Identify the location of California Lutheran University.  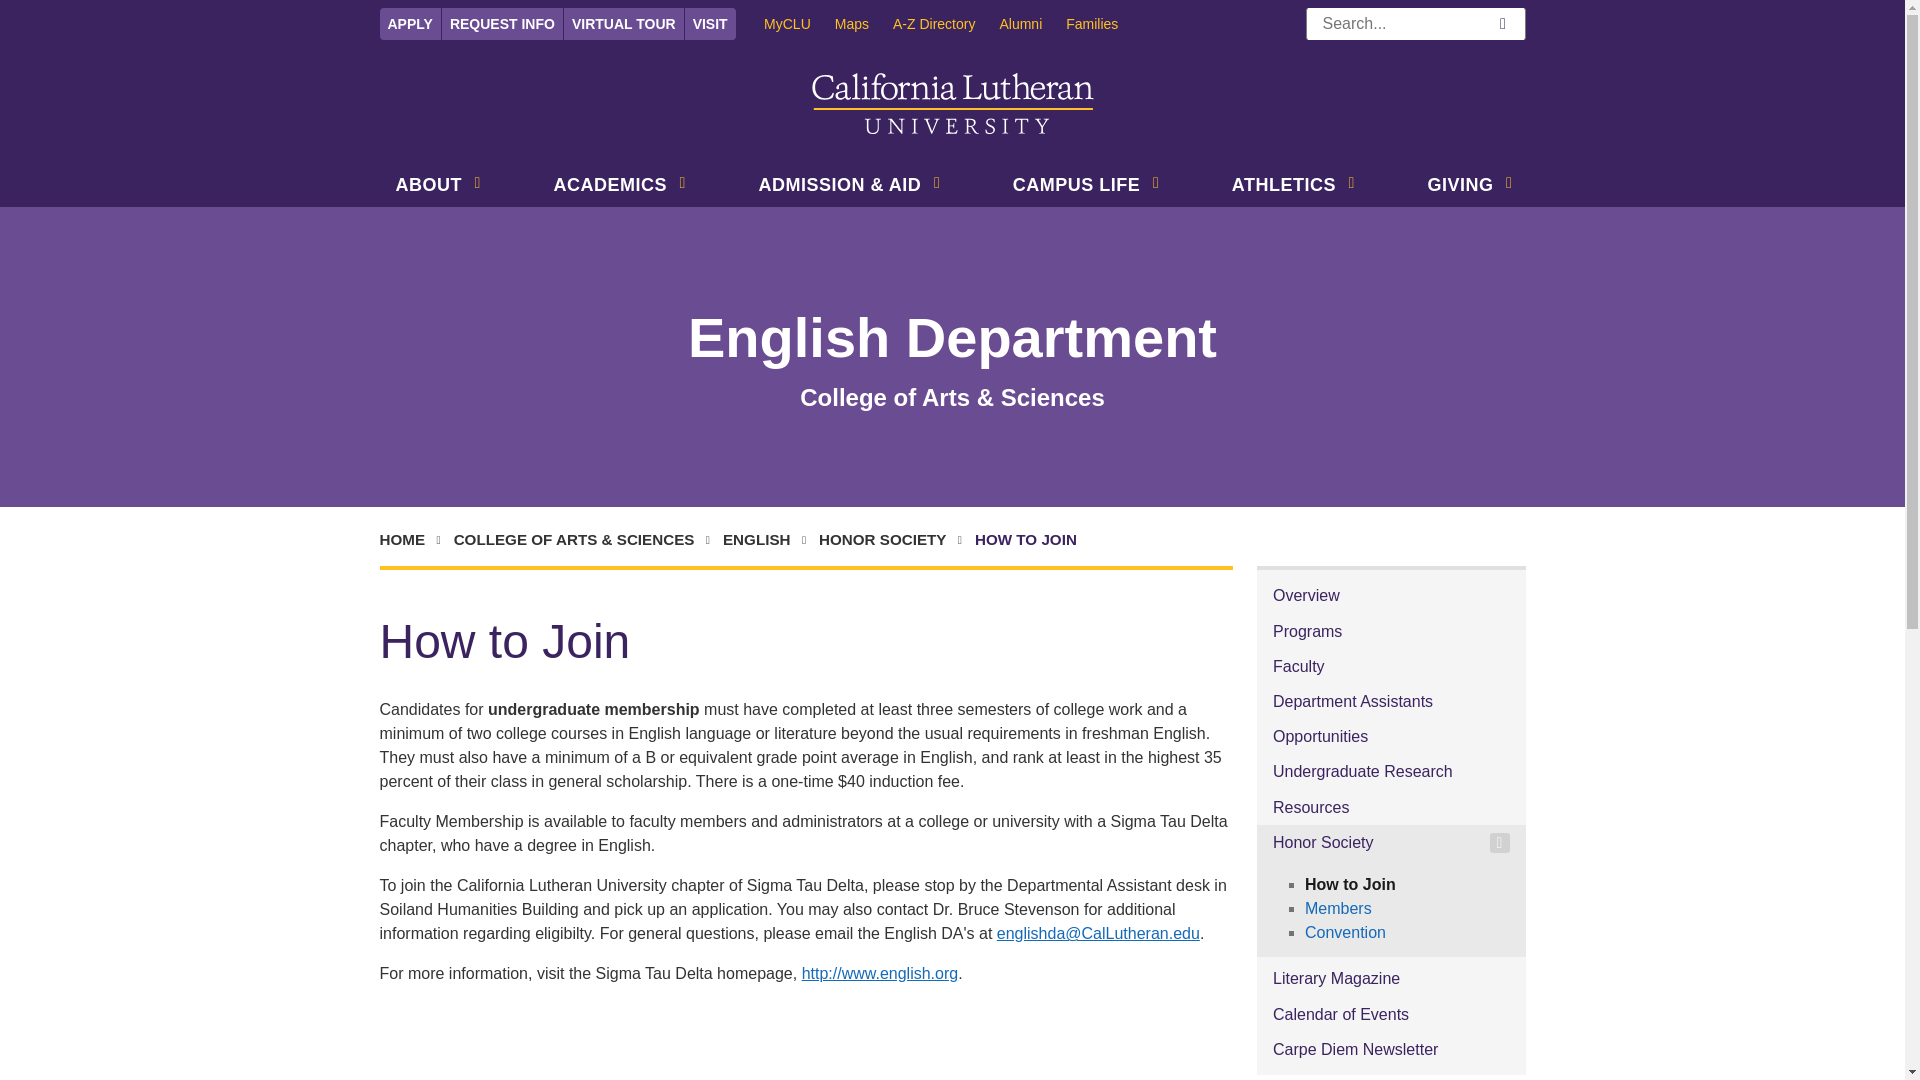
(953, 104).